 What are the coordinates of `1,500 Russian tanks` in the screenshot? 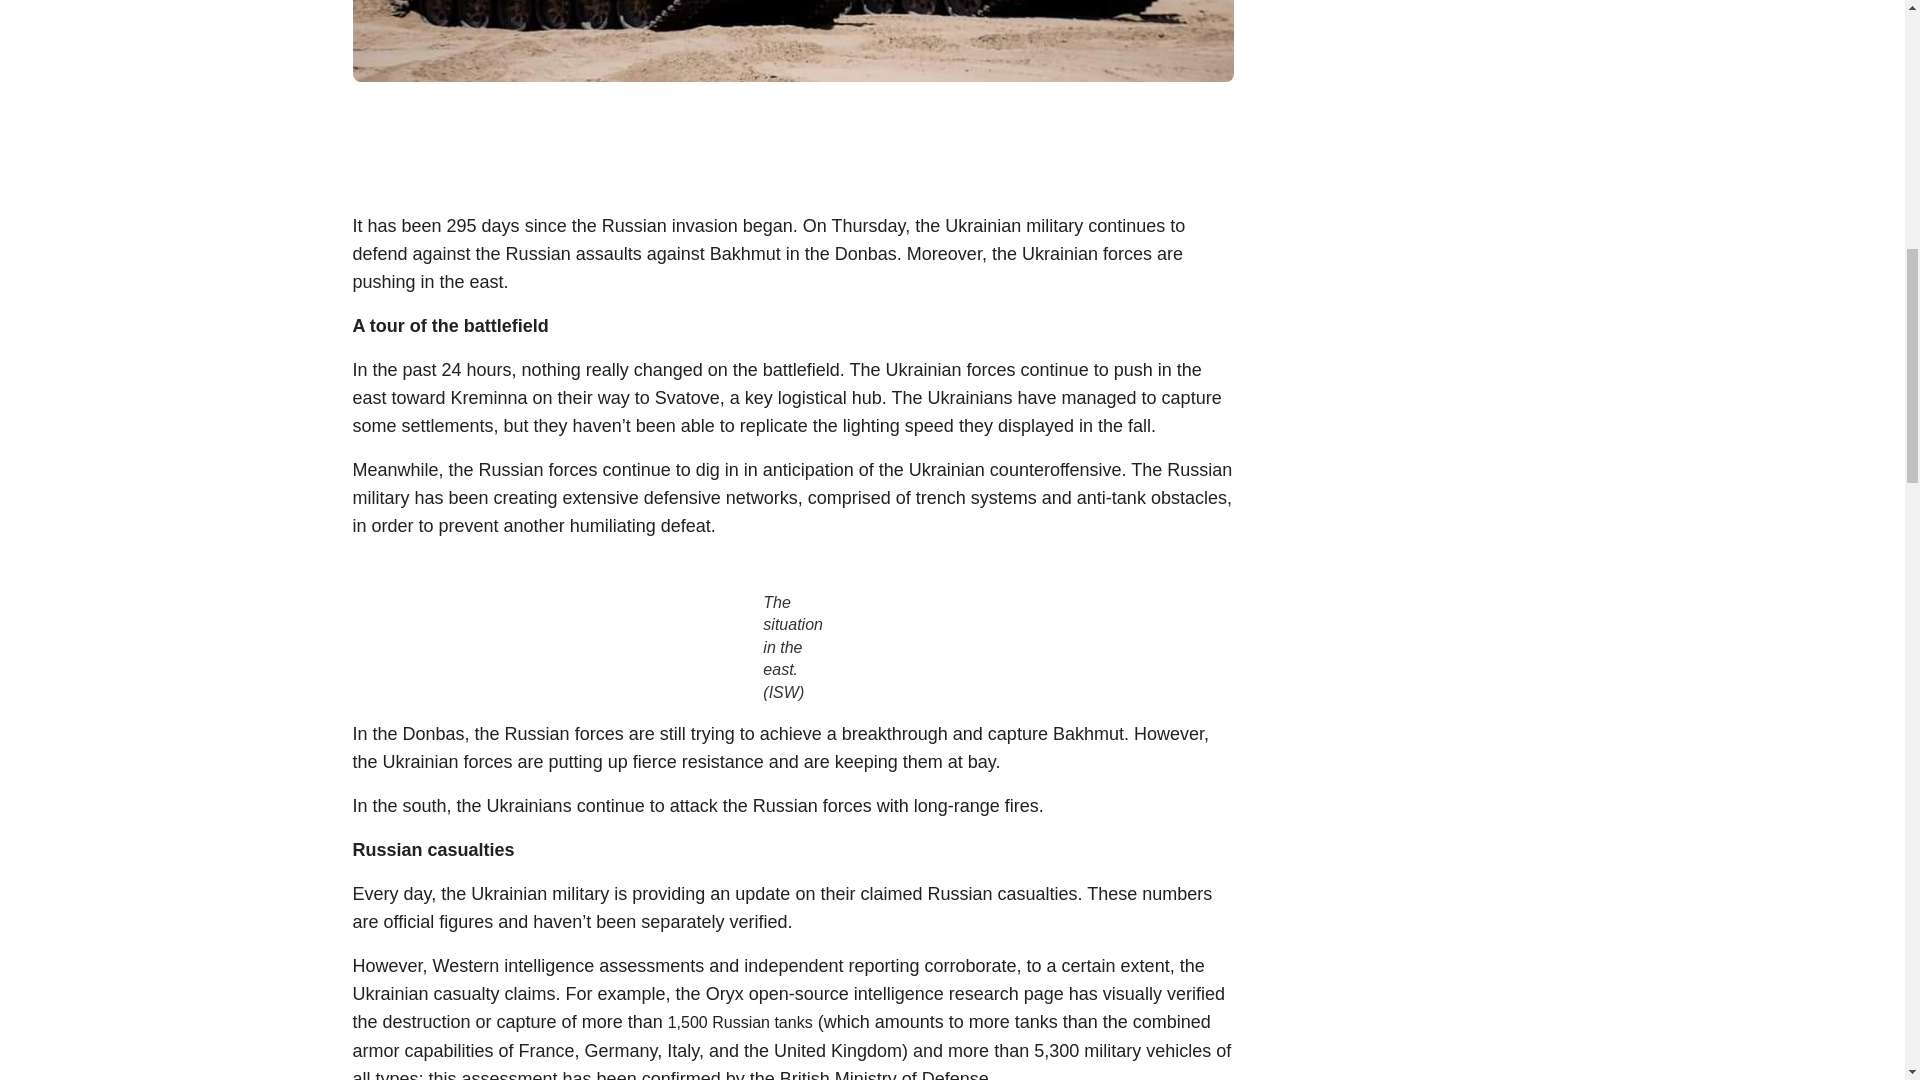 It's located at (740, 1022).